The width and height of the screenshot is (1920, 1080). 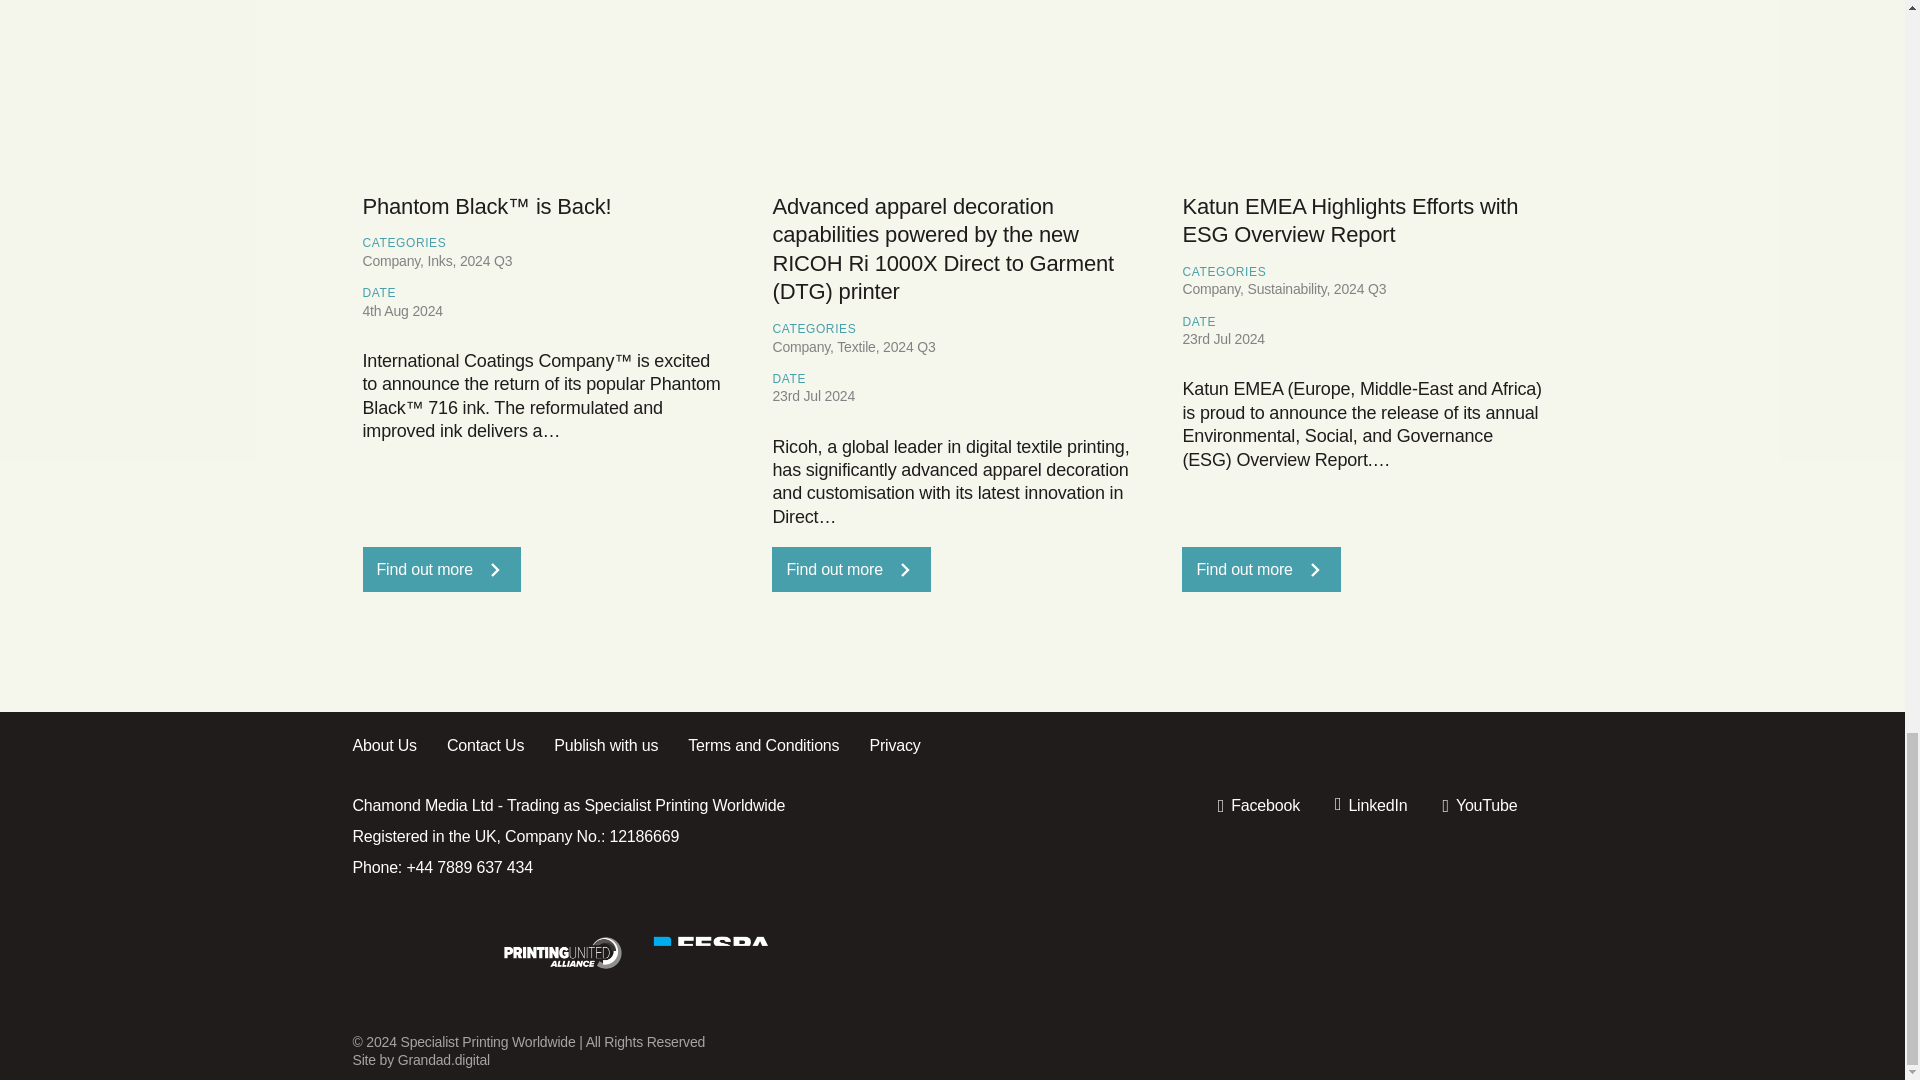 What do you see at coordinates (778, 746) in the screenshot?
I see `Terms and Conditions` at bounding box center [778, 746].